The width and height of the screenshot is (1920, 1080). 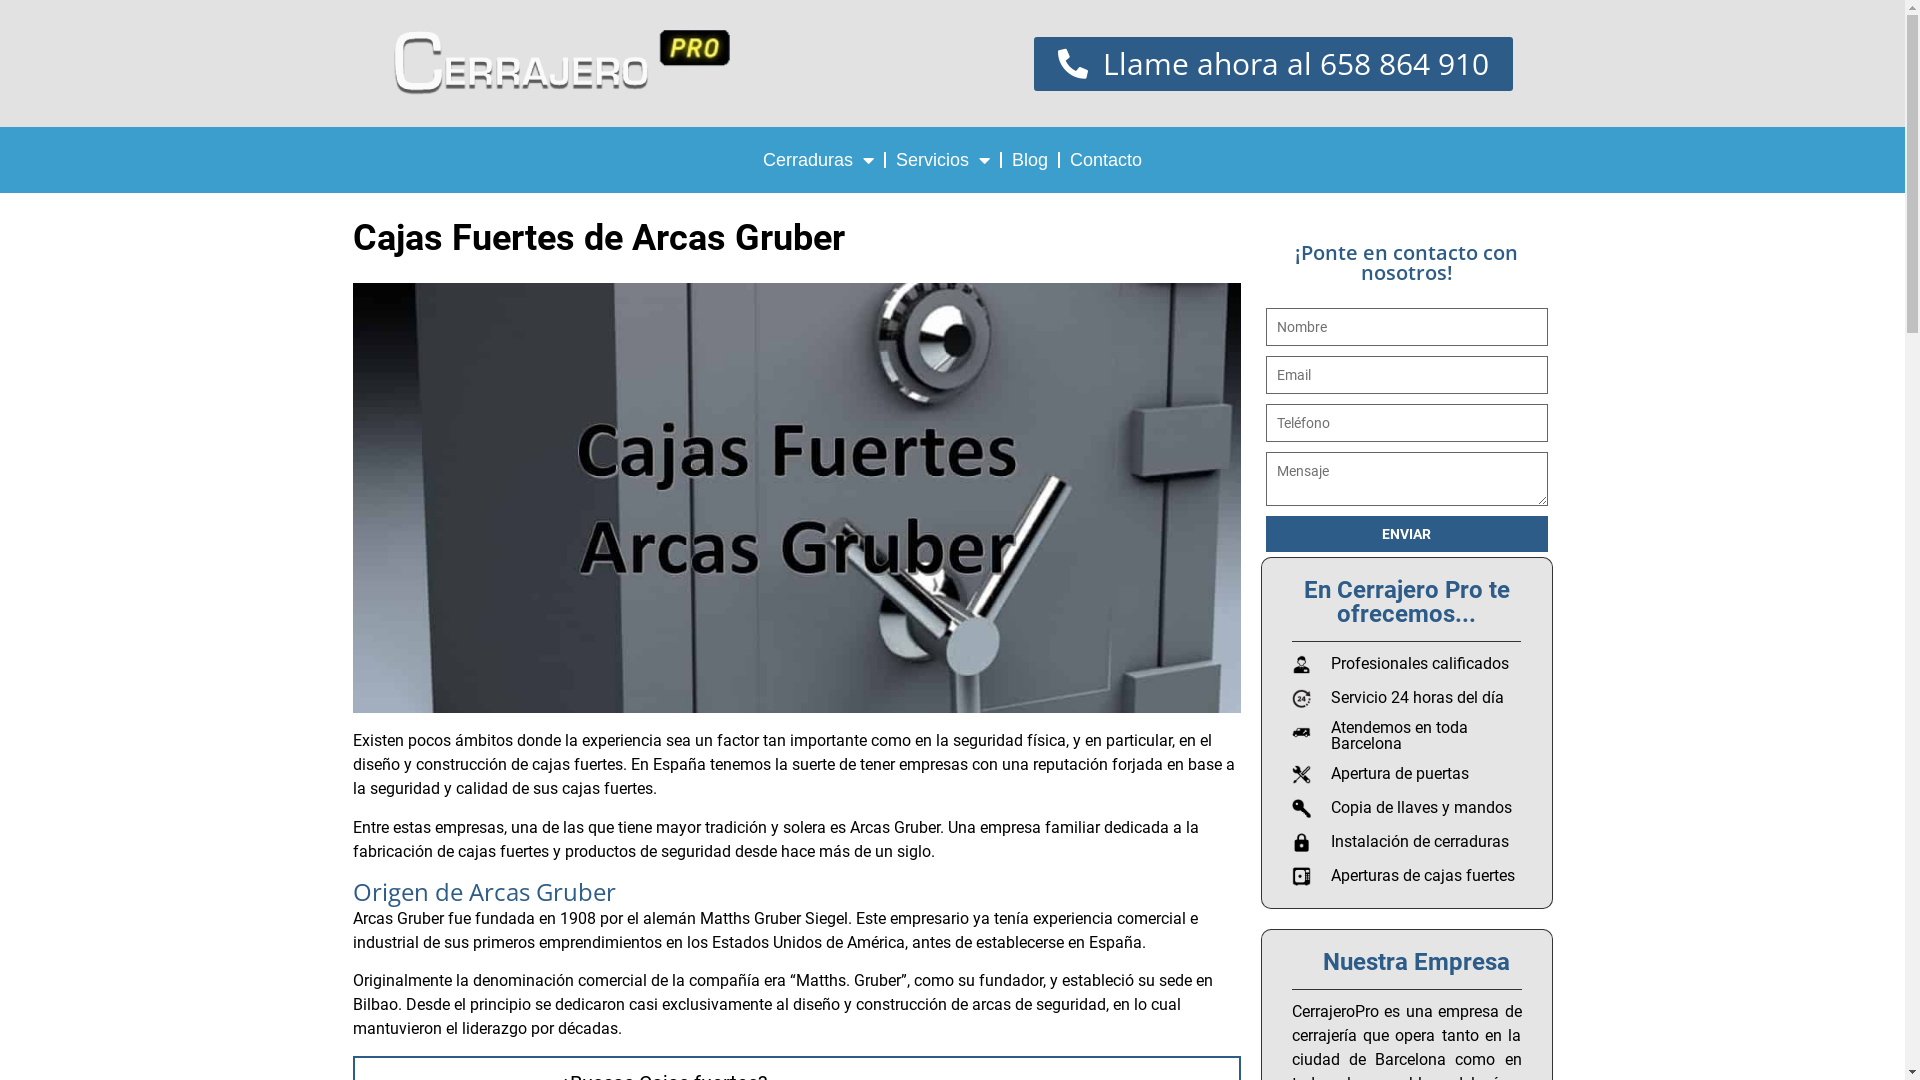 What do you see at coordinates (818, 160) in the screenshot?
I see `Cerraduras` at bounding box center [818, 160].